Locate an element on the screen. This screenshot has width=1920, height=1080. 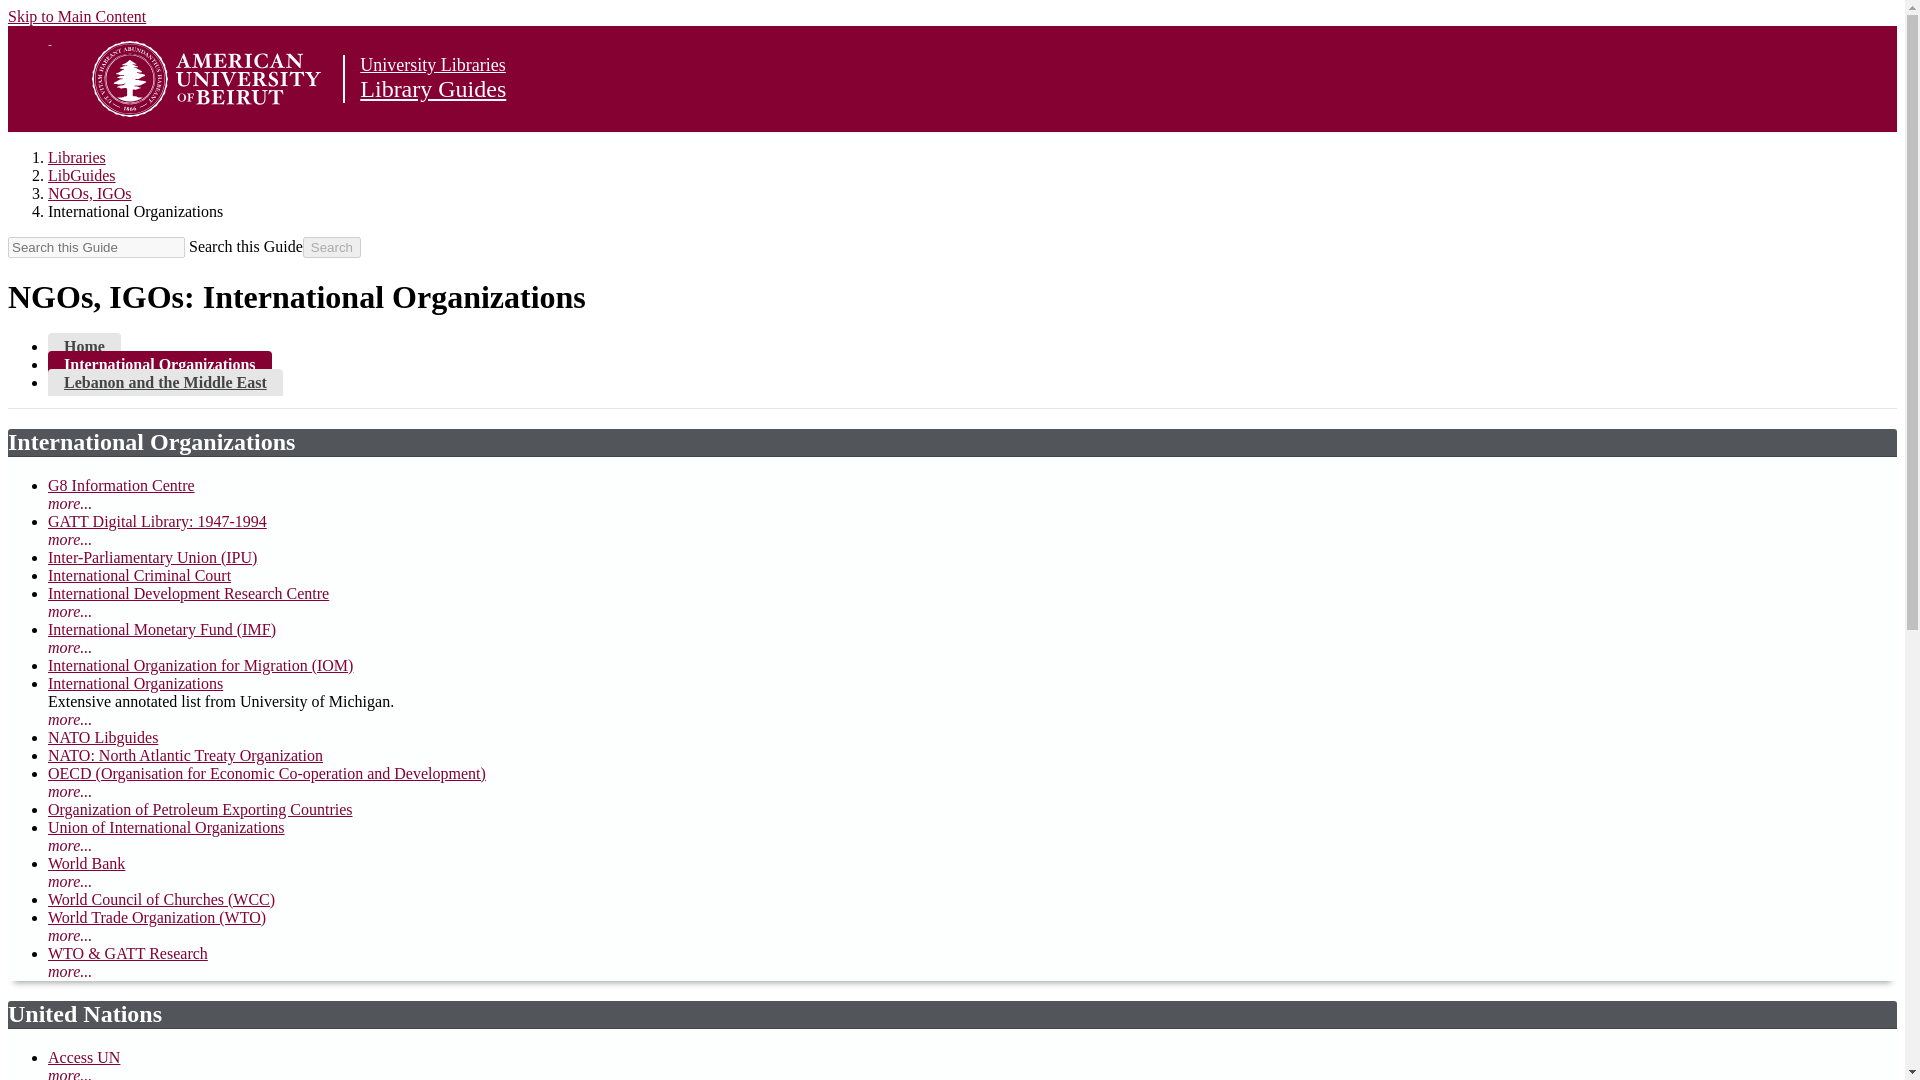
Organization of Petroleum Exporting Countries is located at coordinates (200, 809).